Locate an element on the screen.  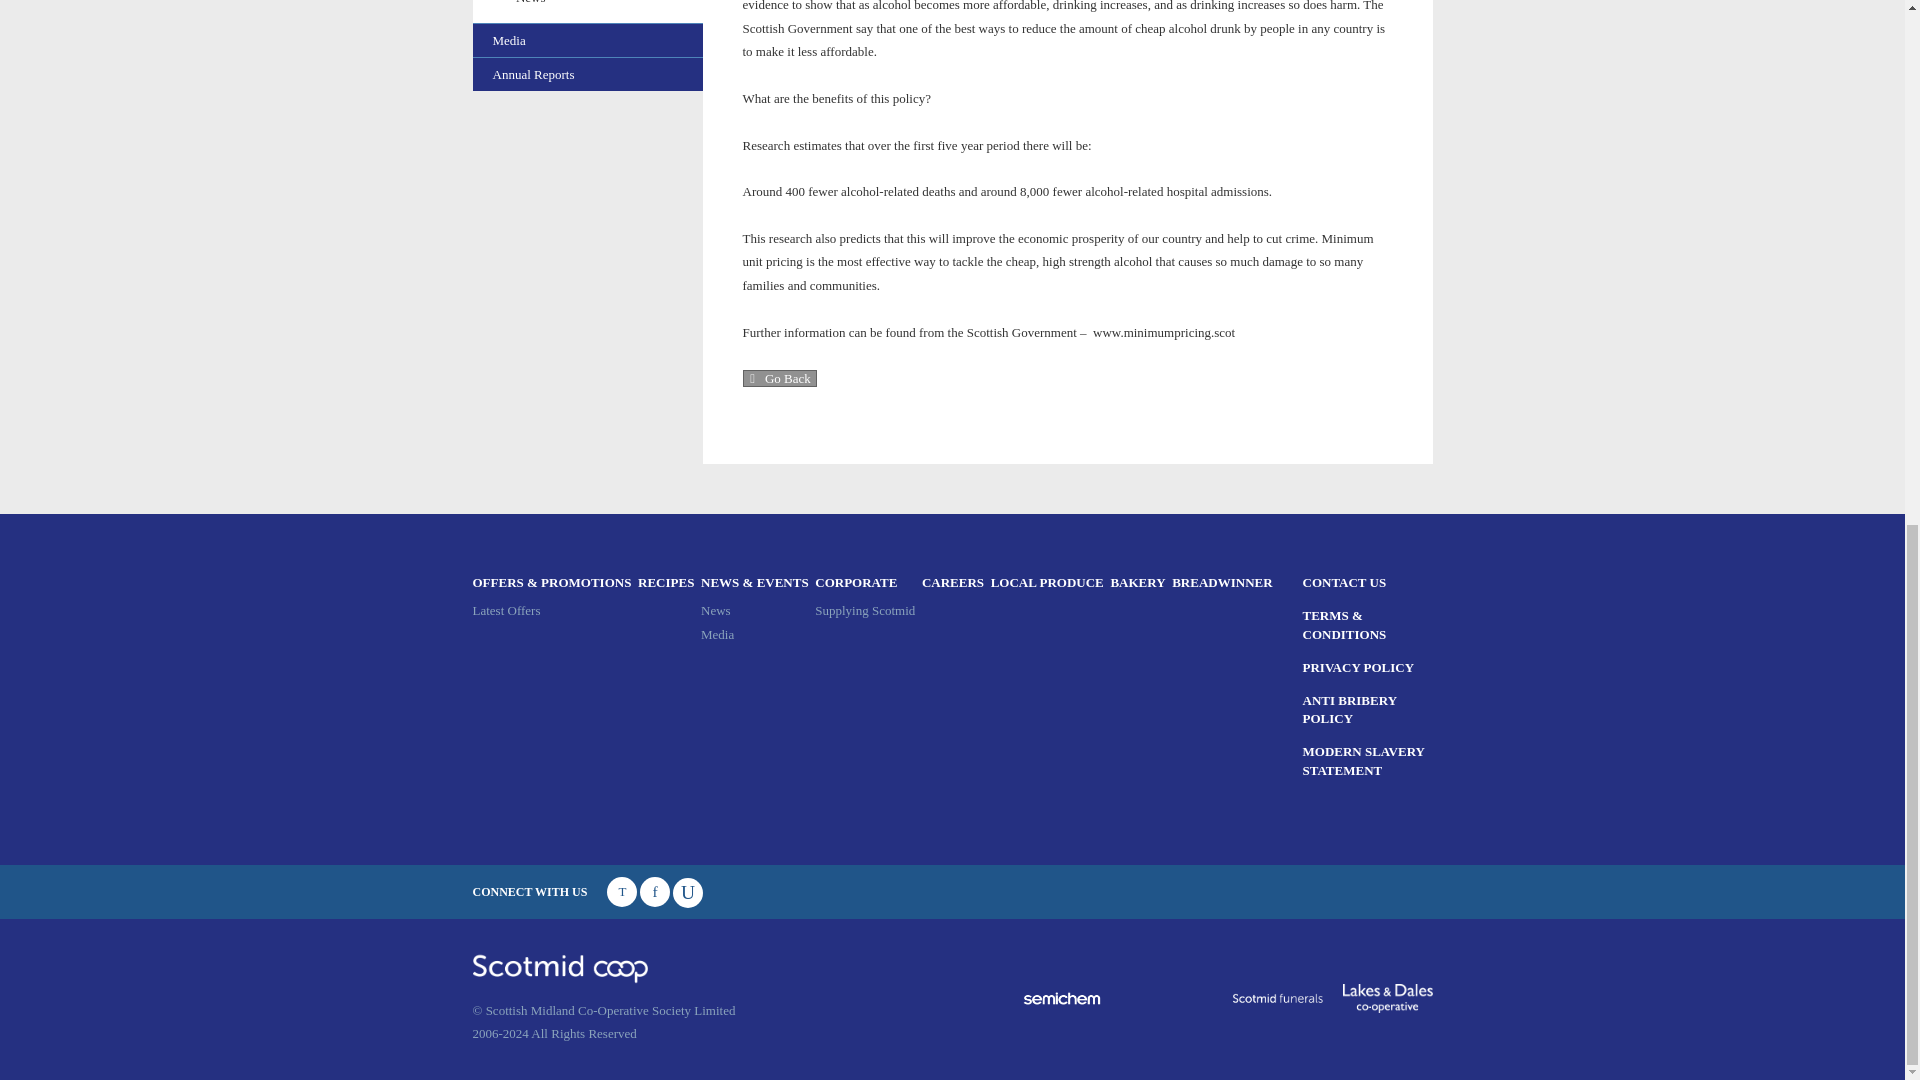
View all posts in News is located at coordinates (600, 3).